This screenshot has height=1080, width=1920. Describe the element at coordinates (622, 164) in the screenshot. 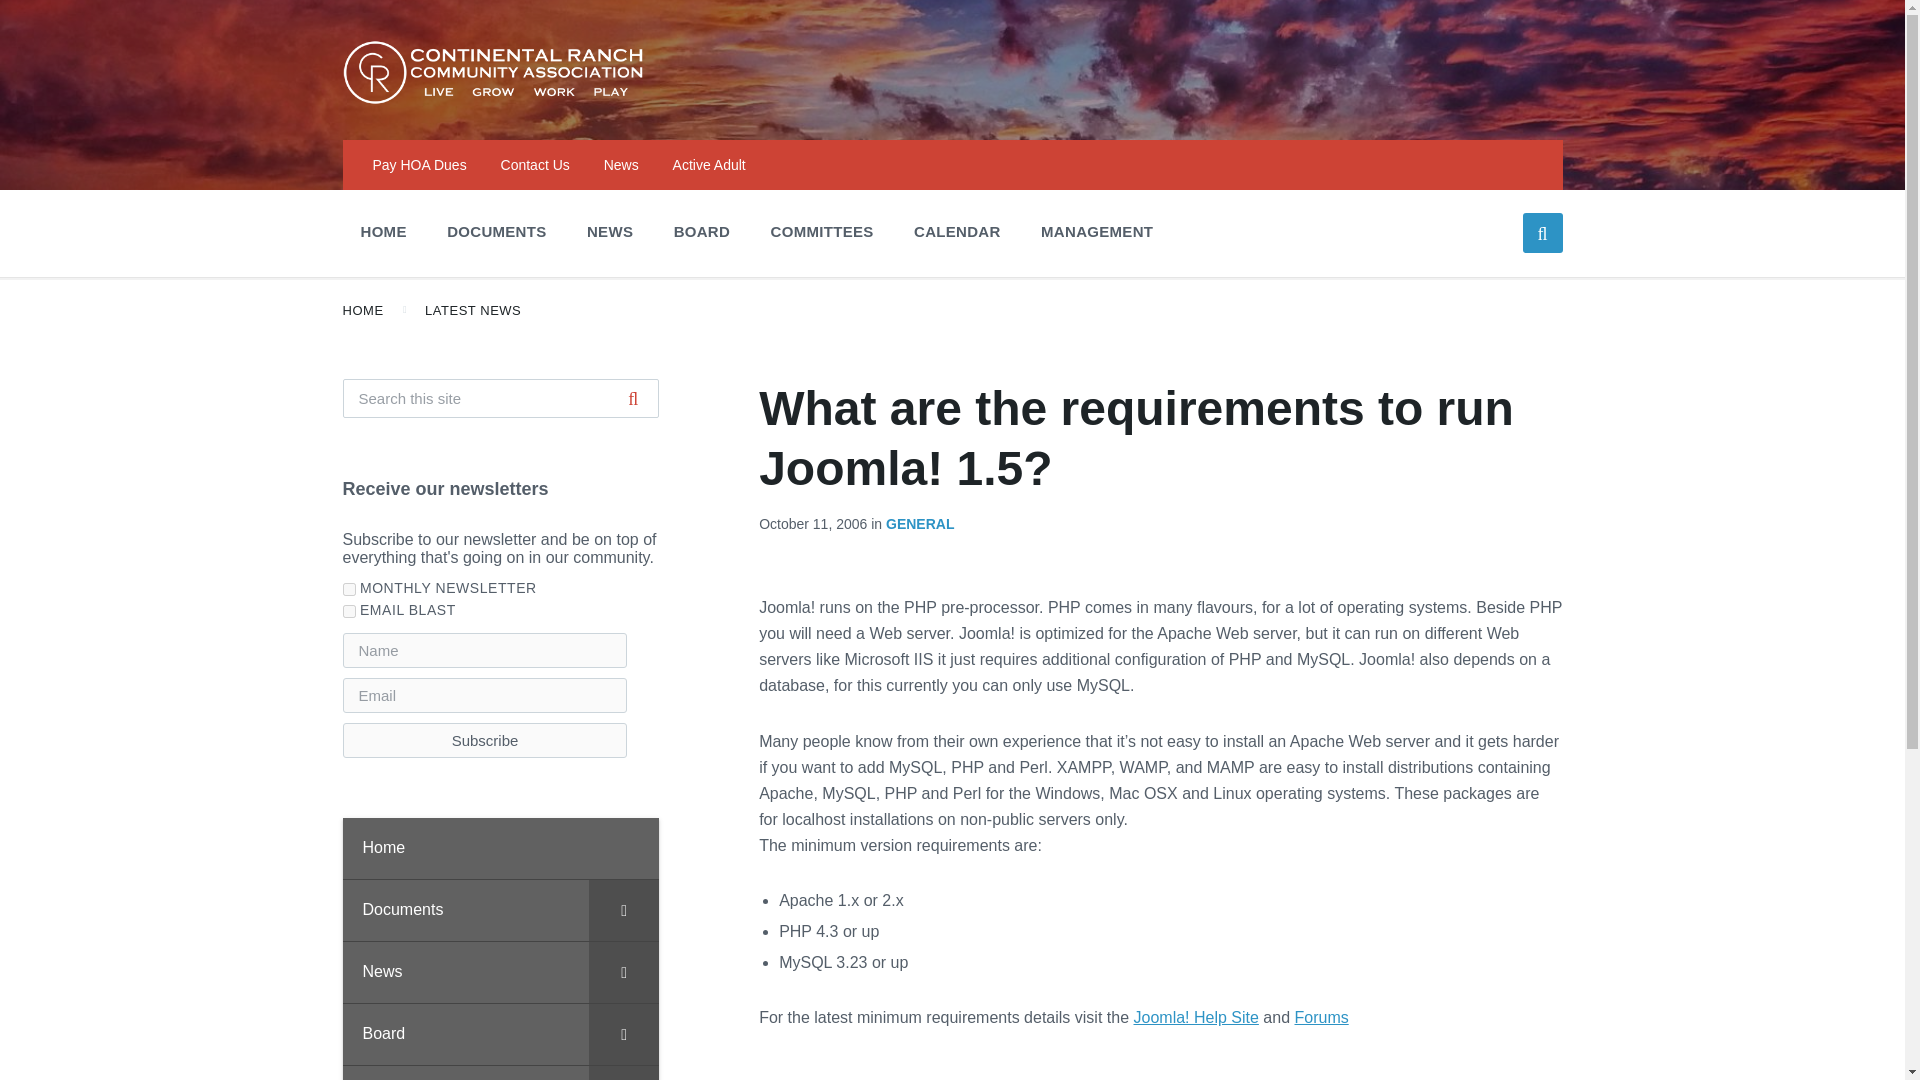

I see `News` at that location.